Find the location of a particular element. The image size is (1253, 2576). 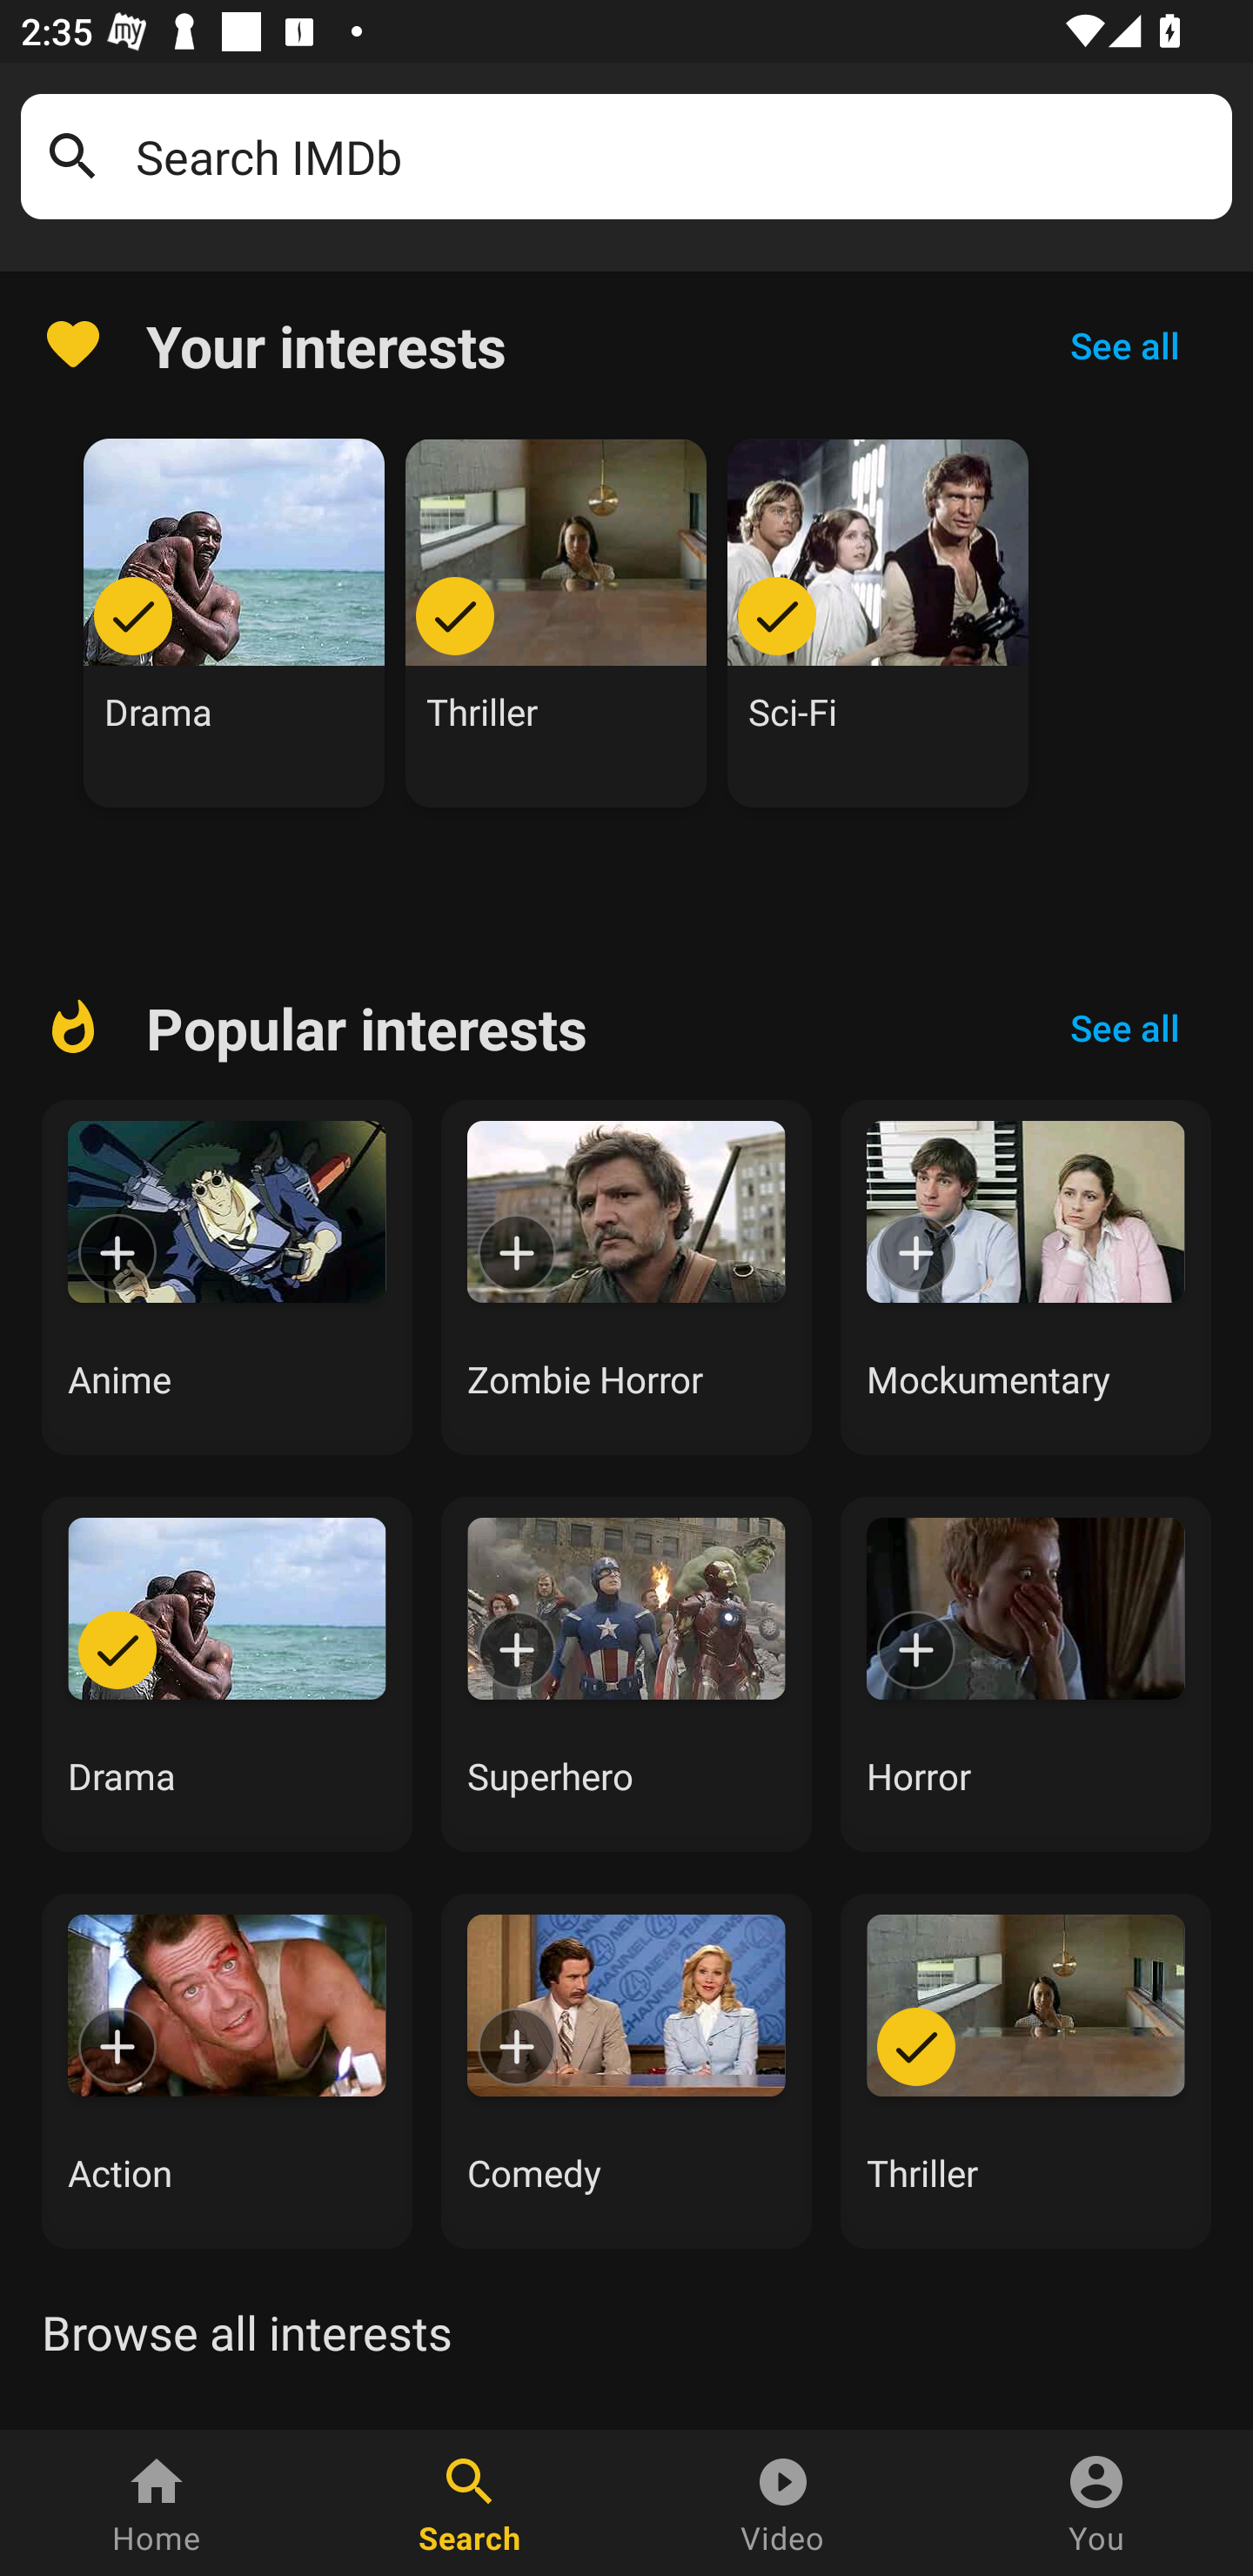

Mockumentary is located at coordinates (1026, 1278).